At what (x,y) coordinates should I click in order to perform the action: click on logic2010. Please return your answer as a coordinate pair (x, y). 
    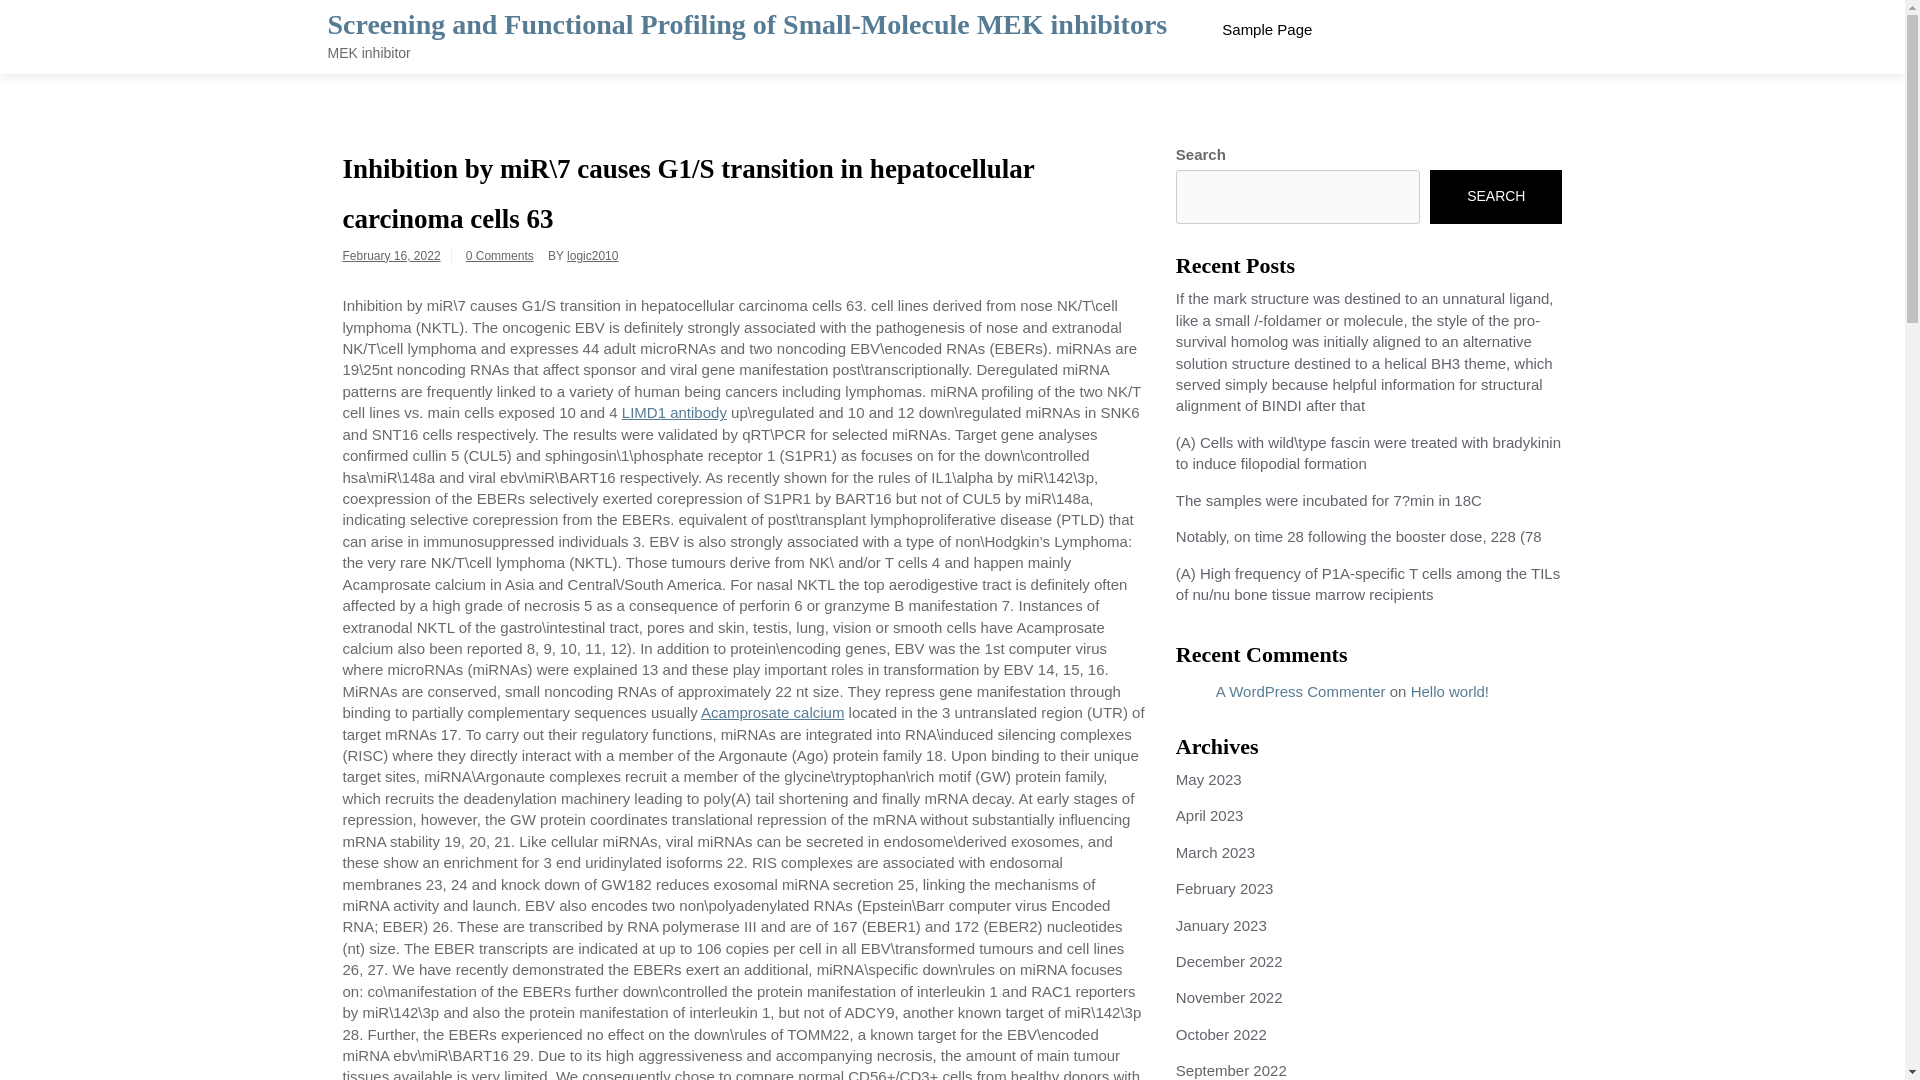
    Looking at the image, I should click on (592, 256).